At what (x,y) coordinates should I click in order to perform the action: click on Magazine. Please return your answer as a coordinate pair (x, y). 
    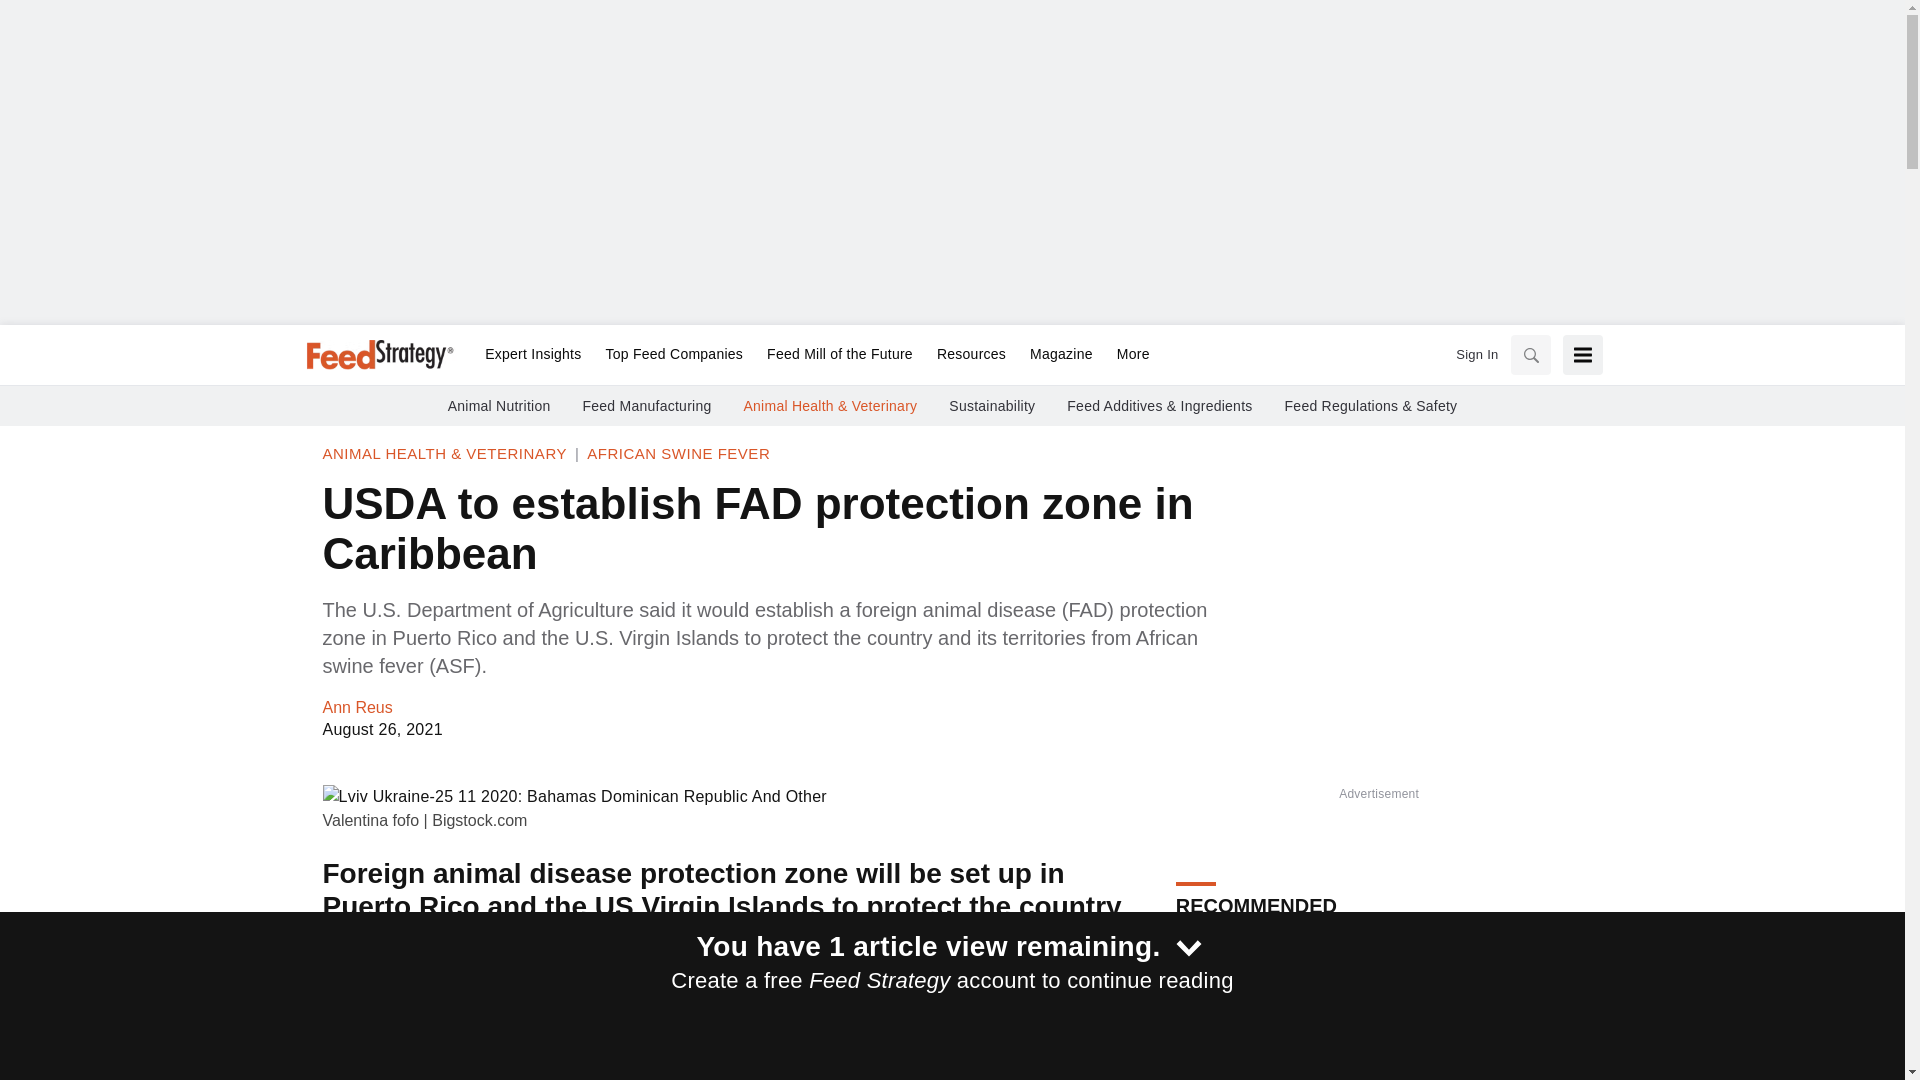
    Looking at the image, I should click on (1061, 355).